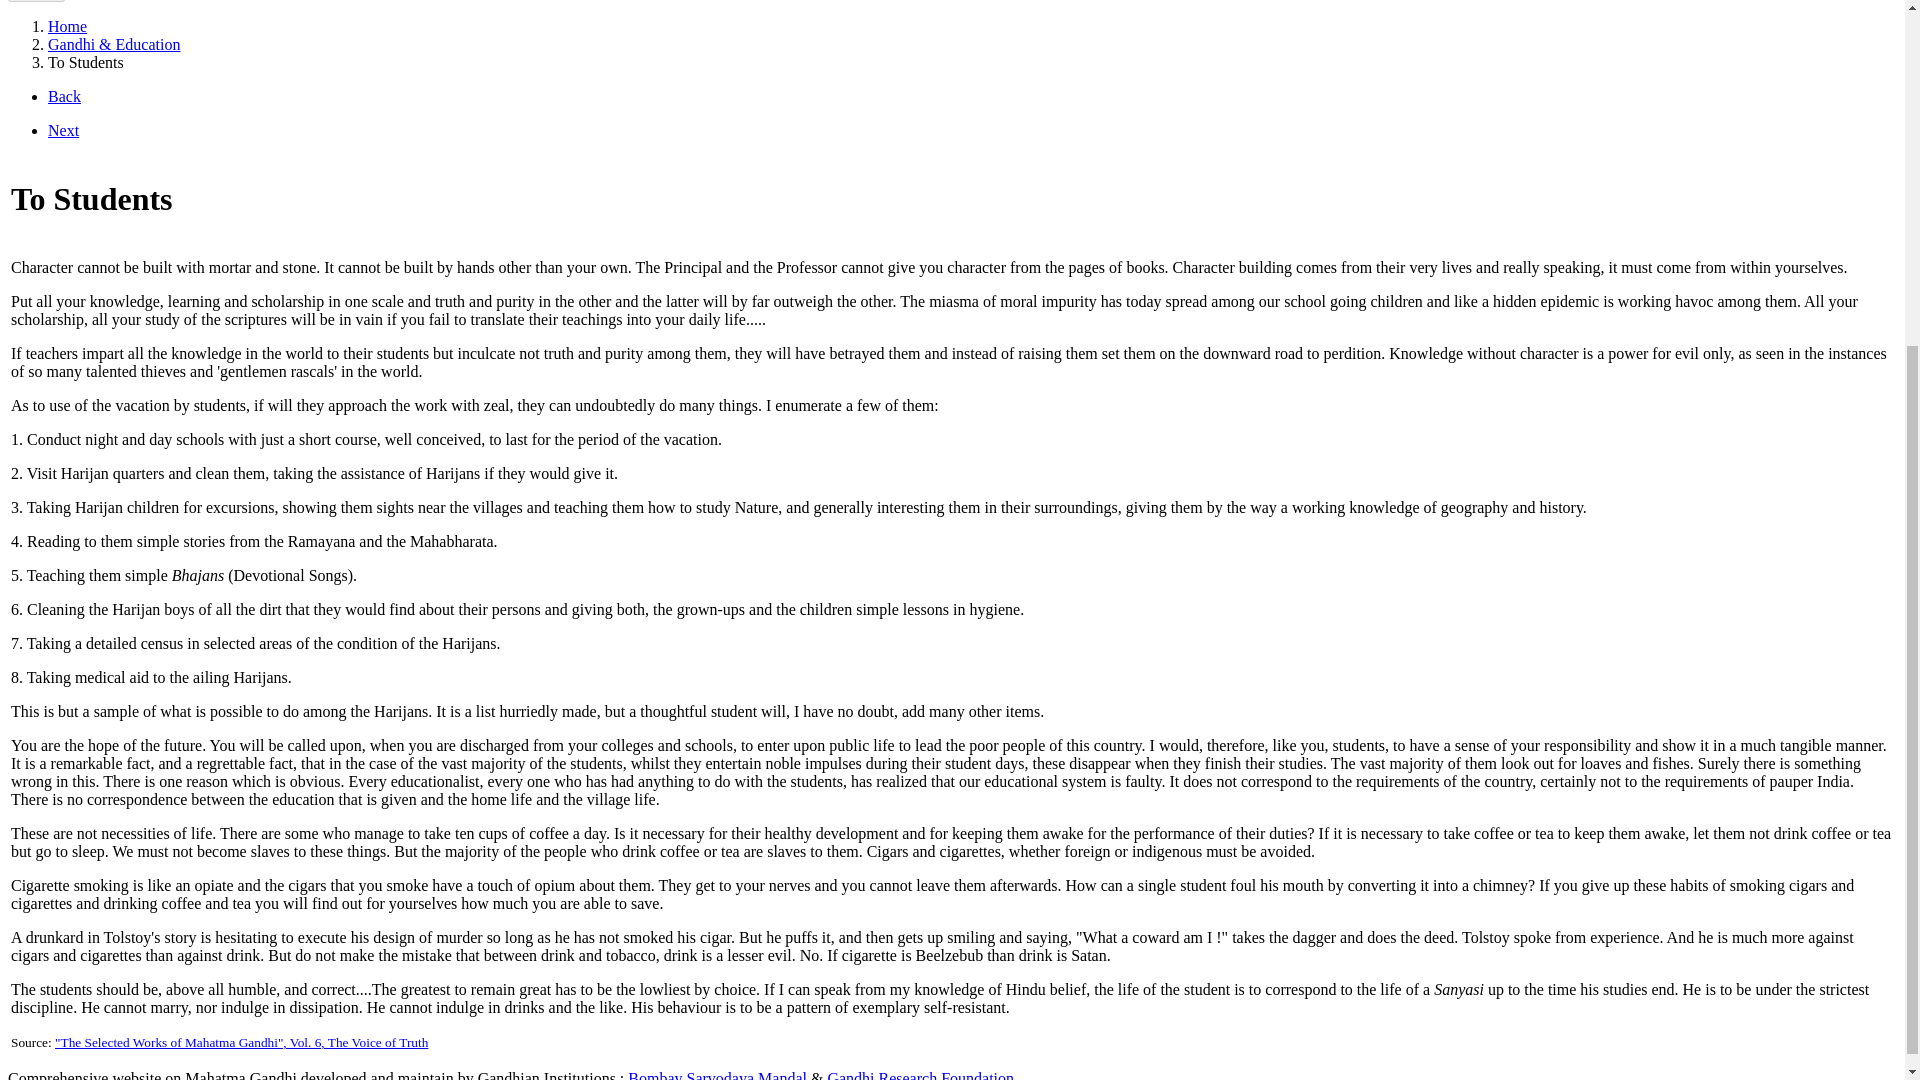  Describe the element at coordinates (64, 96) in the screenshot. I see `Back` at that location.